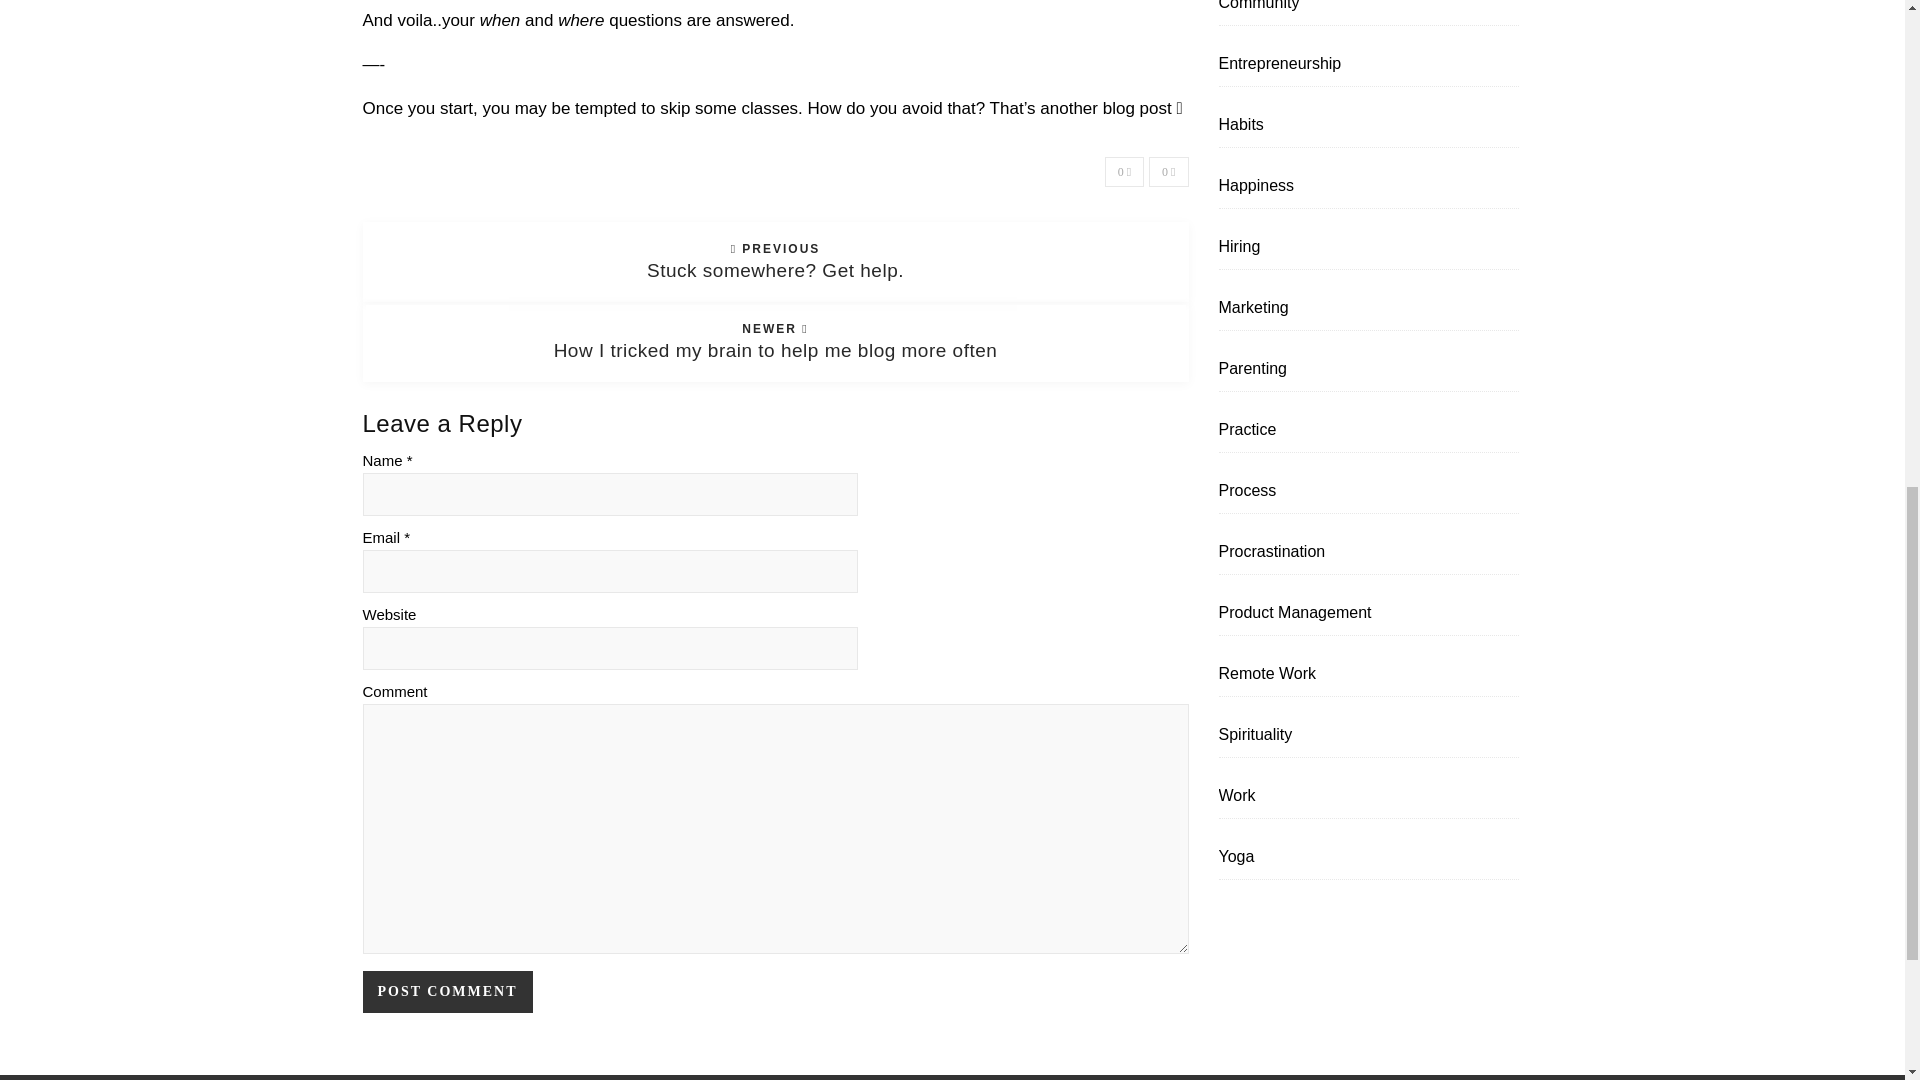 This screenshot has height=1080, width=1920. What do you see at coordinates (1238, 246) in the screenshot?
I see `Hiring` at bounding box center [1238, 246].